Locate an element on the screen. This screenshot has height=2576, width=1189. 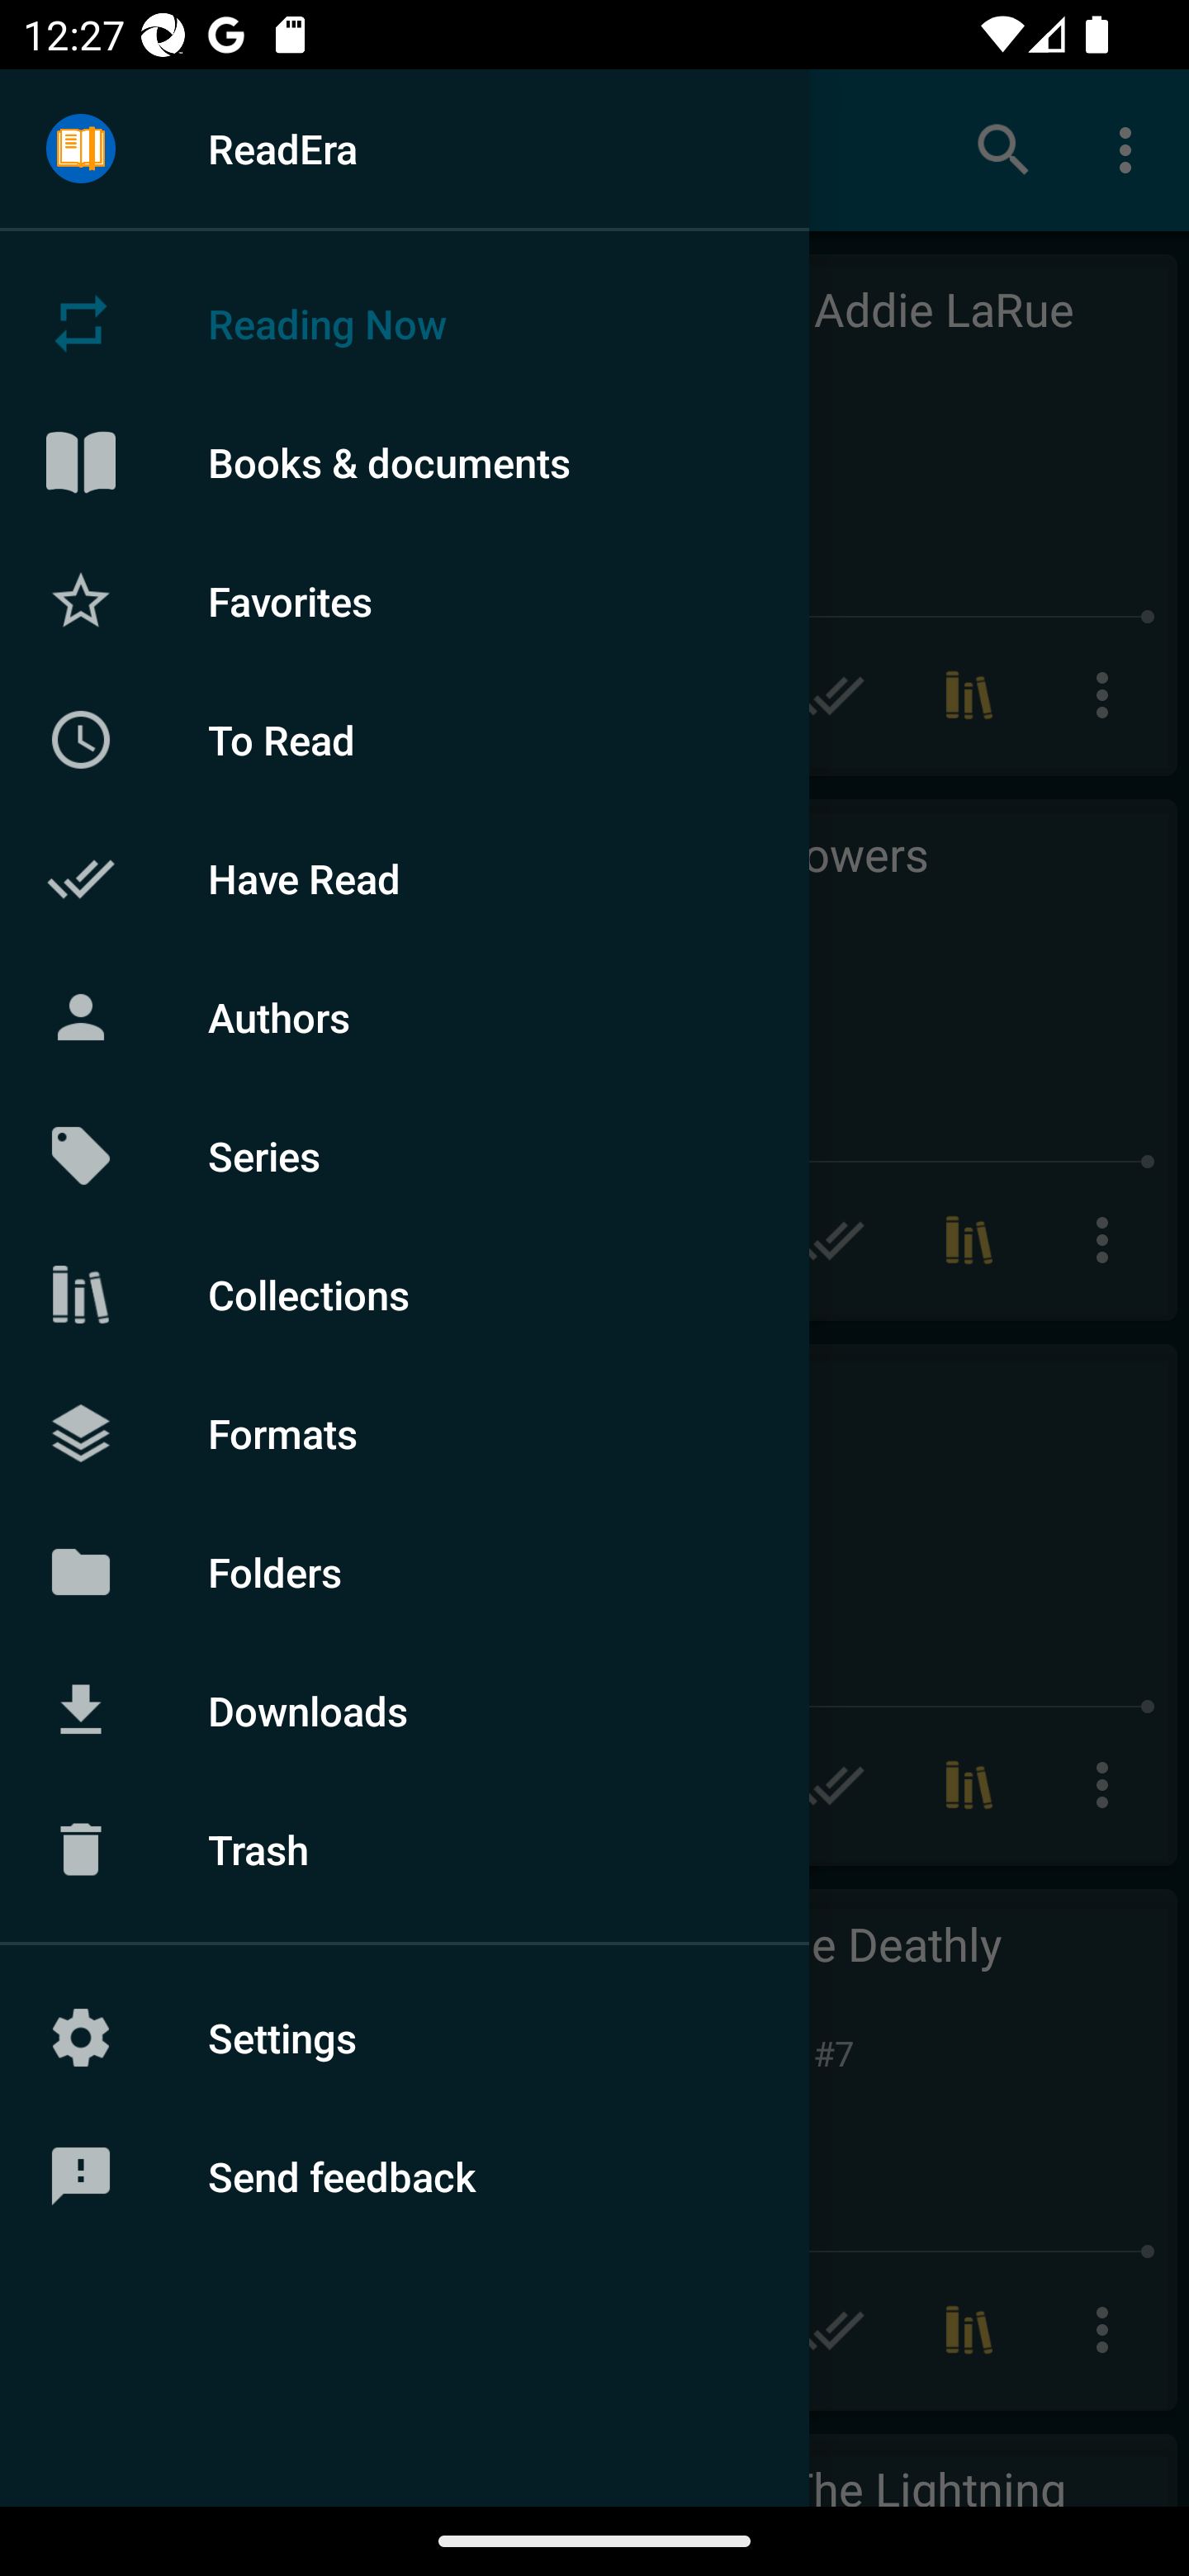
Downloads is located at coordinates (405, 1710).